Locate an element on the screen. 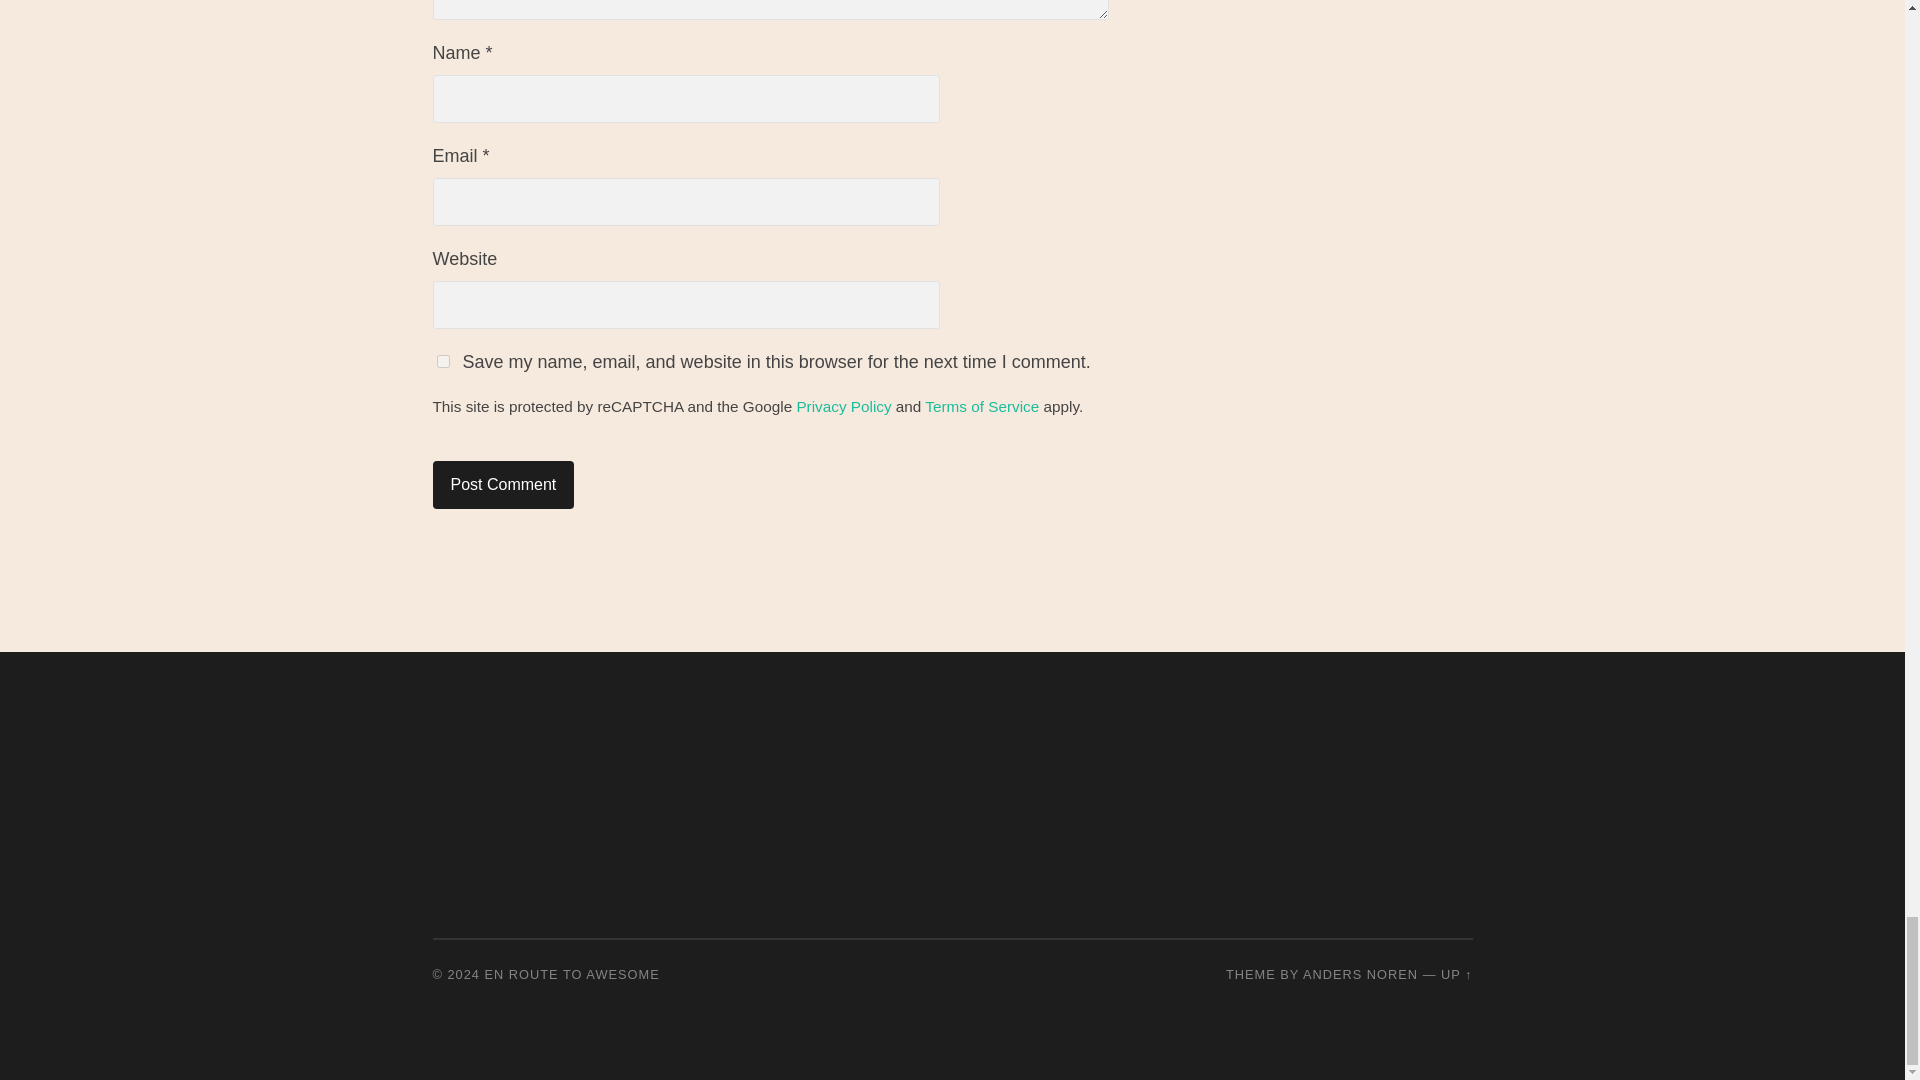  To the top is located at coordinates (1456, 974).